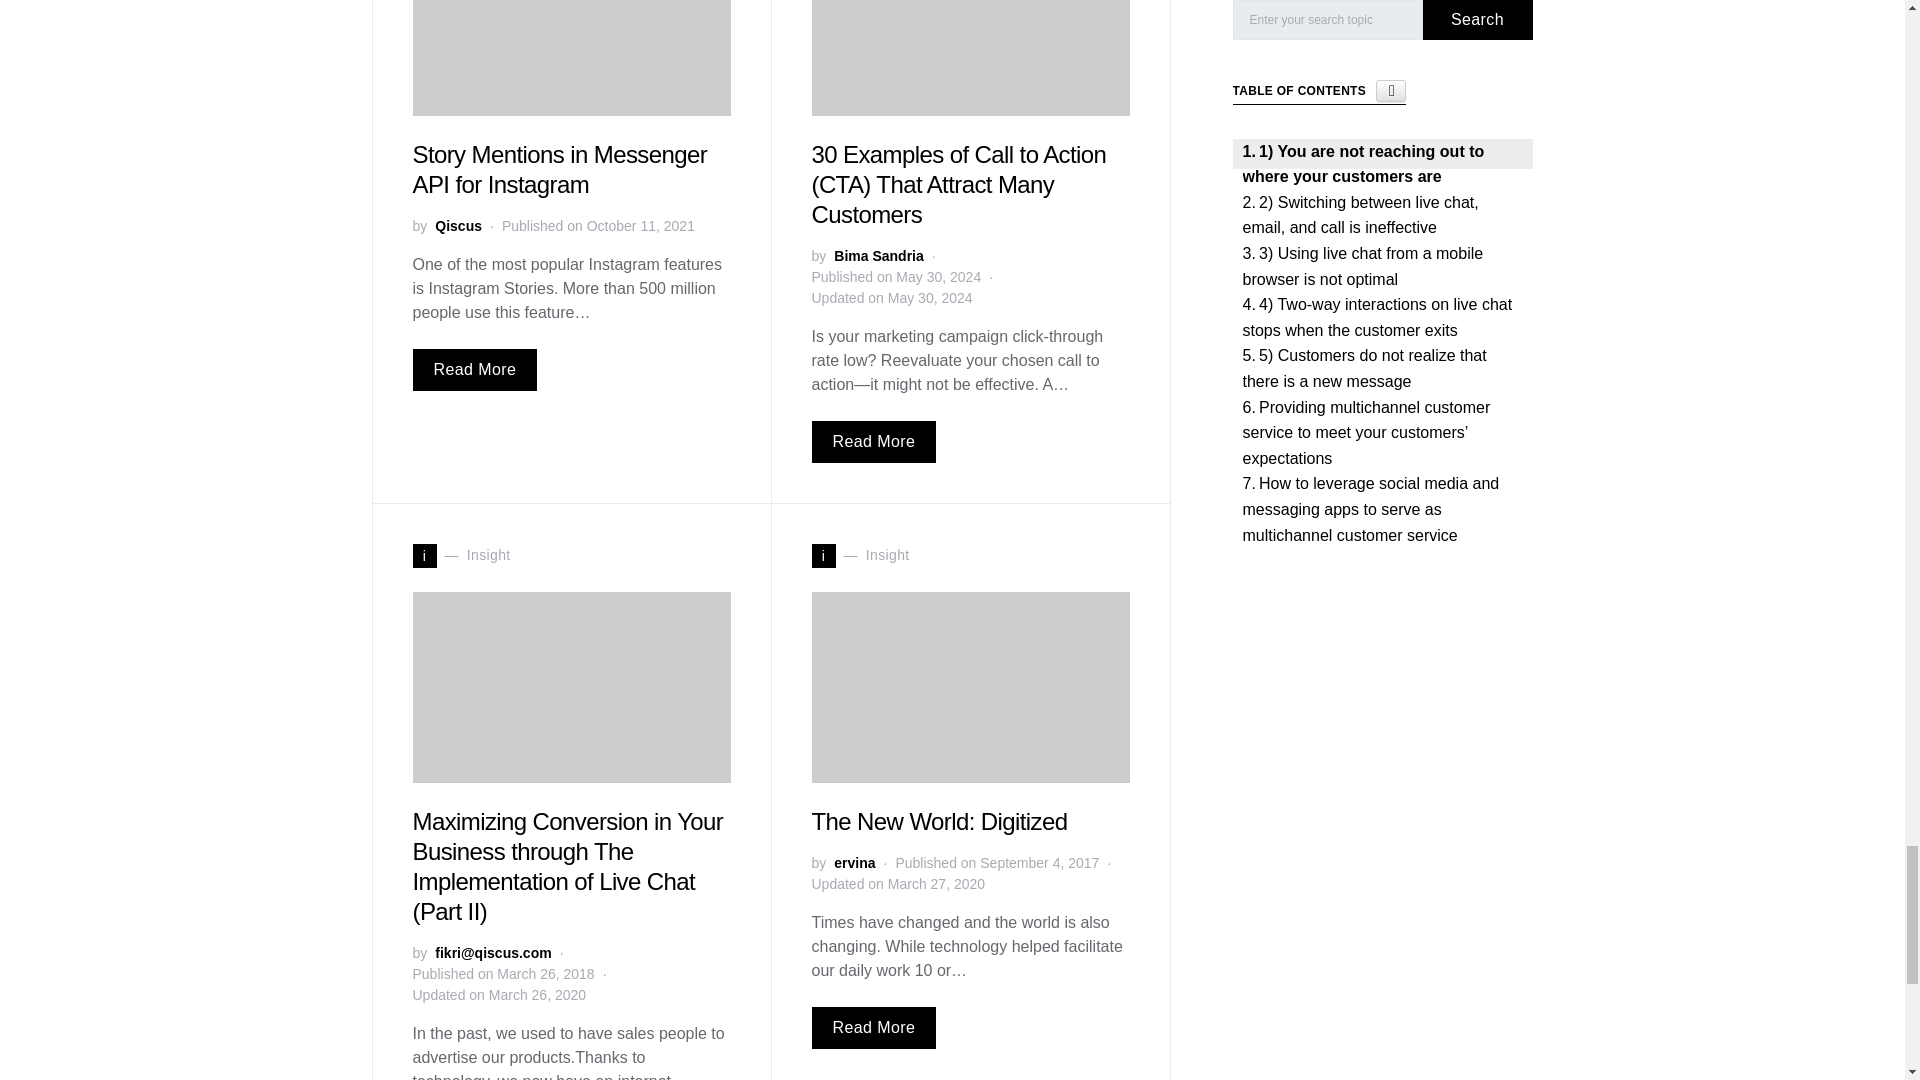 This screenshot has height=1080, width=1920. What do you see at coordinates (878, 256) in the screenshot?
I see `View all posts by Bima Sandria` at bounding box center [878, 256].